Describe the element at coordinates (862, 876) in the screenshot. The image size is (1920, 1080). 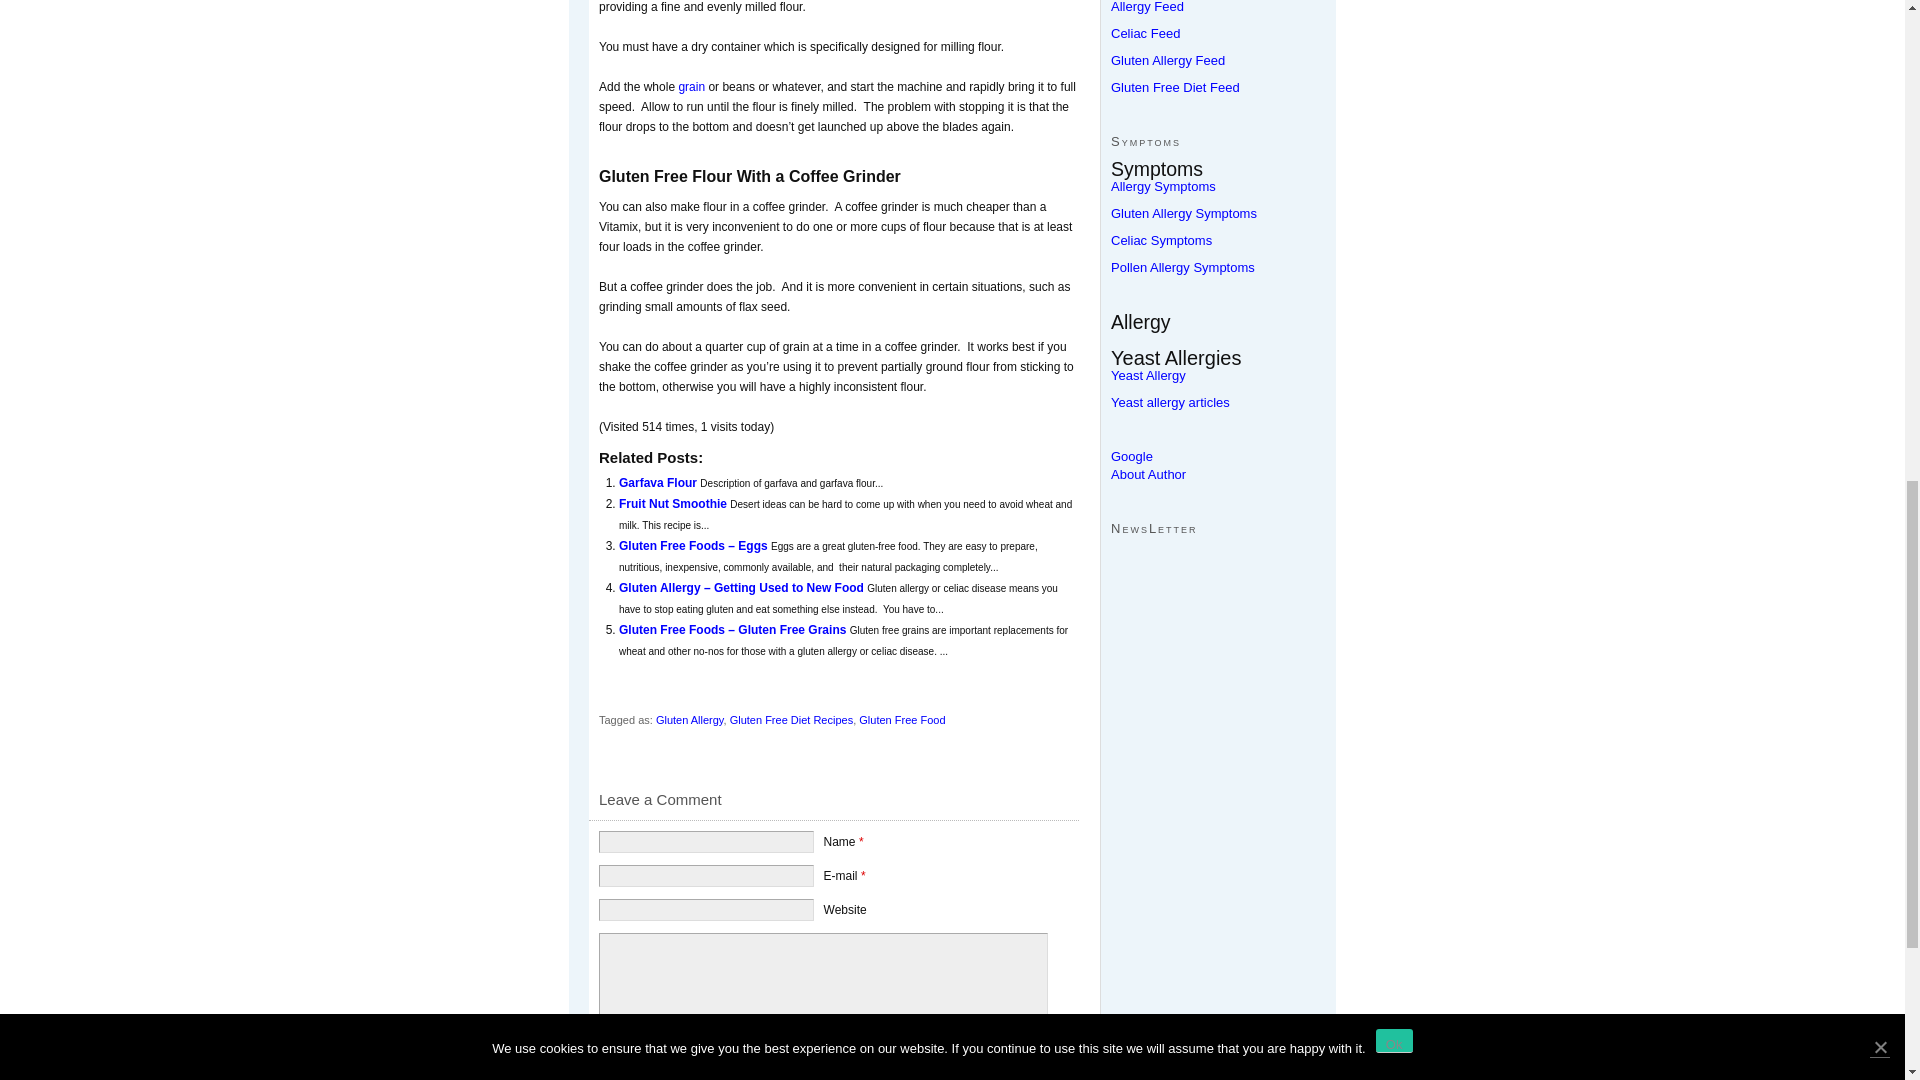
I see `Required` at that location.